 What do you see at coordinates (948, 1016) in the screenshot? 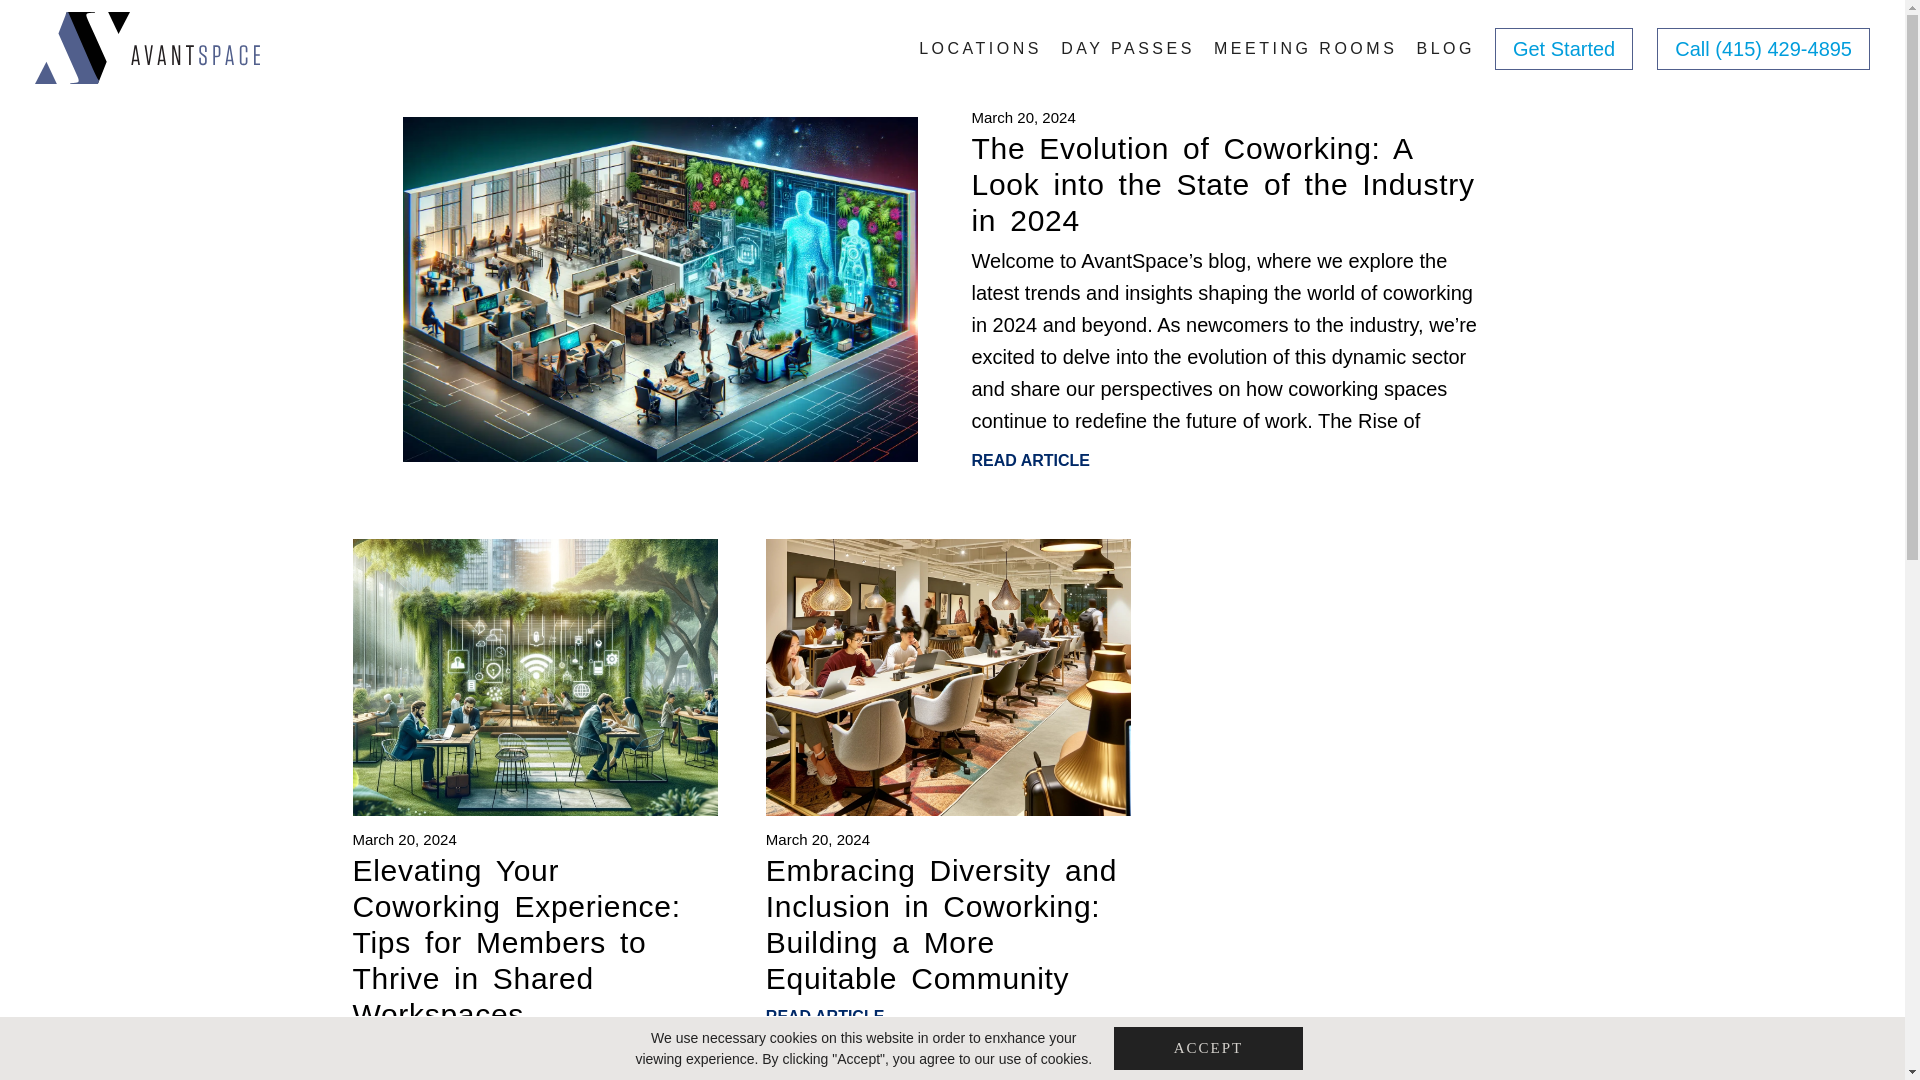
I see `READ ARTICLE` at bounding box center [948, 1016].